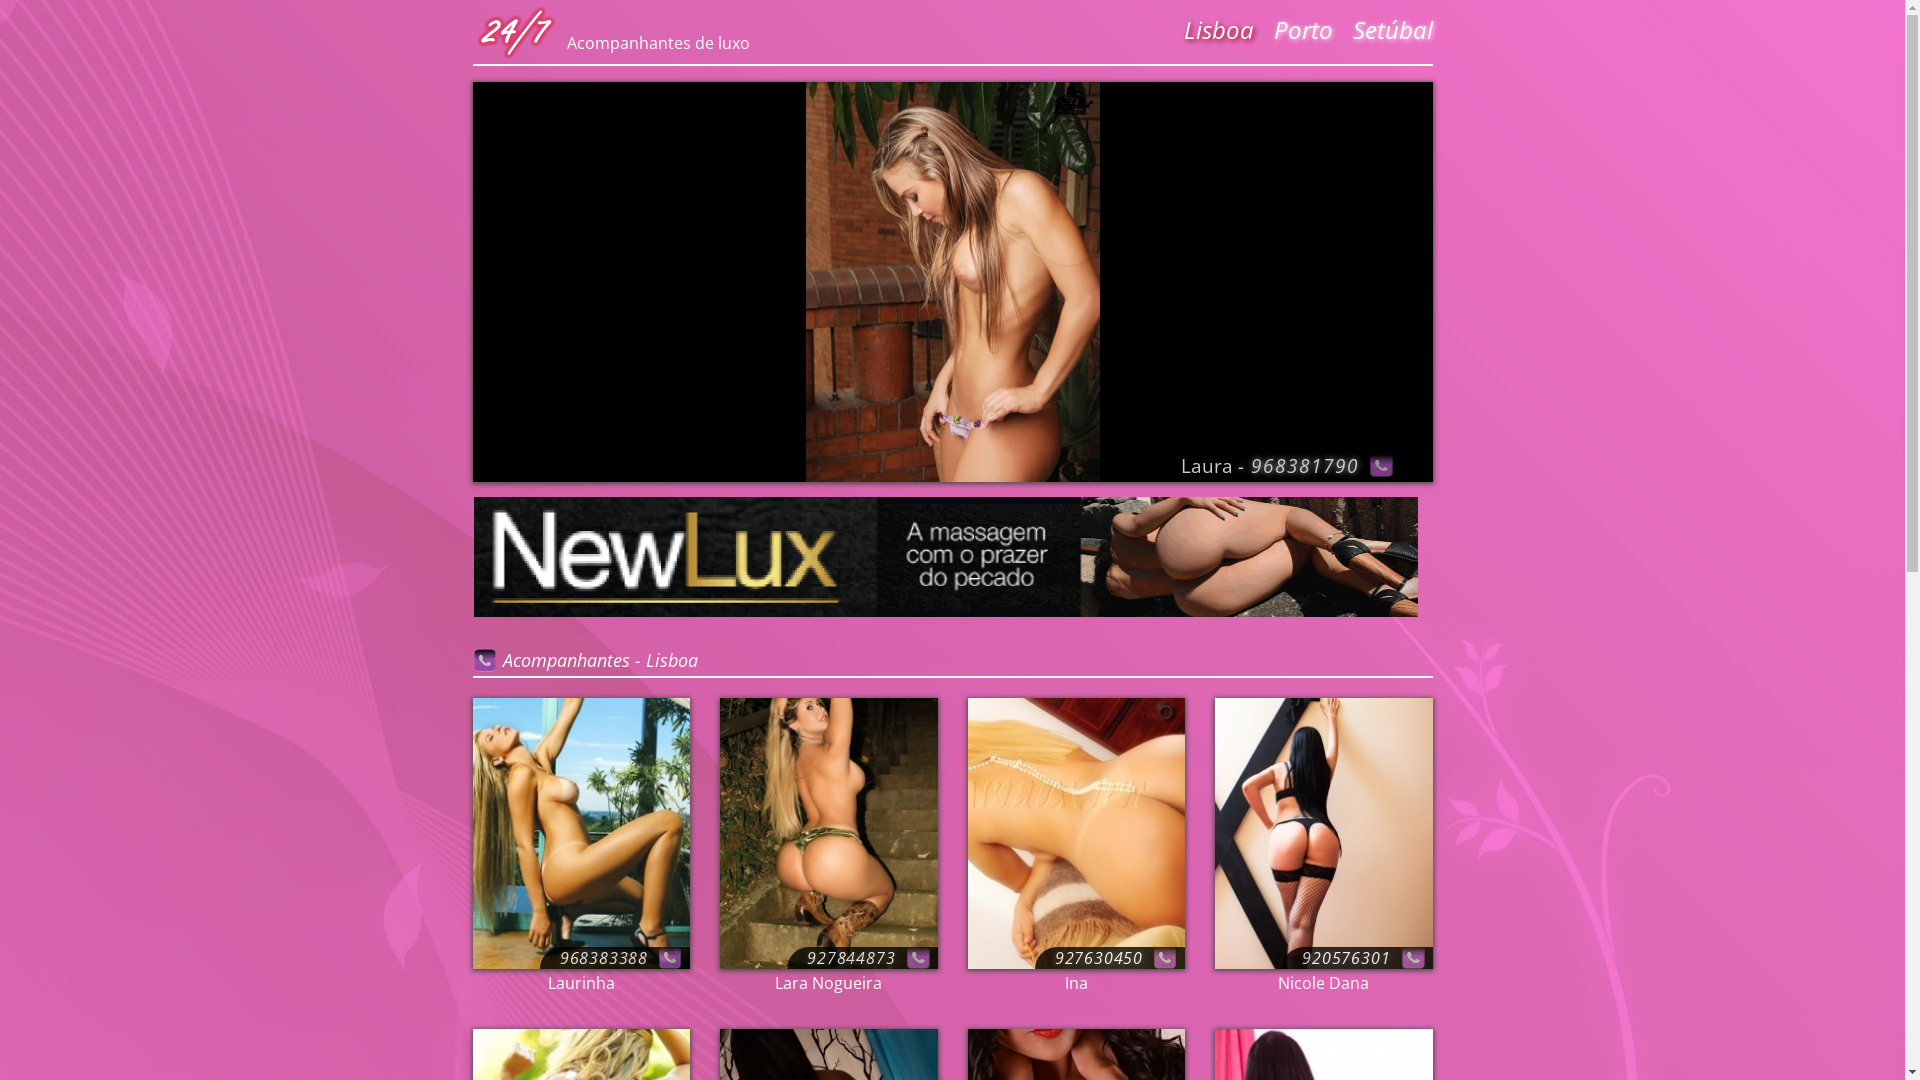  I want to click on Lisboa, so click(1219, 30).